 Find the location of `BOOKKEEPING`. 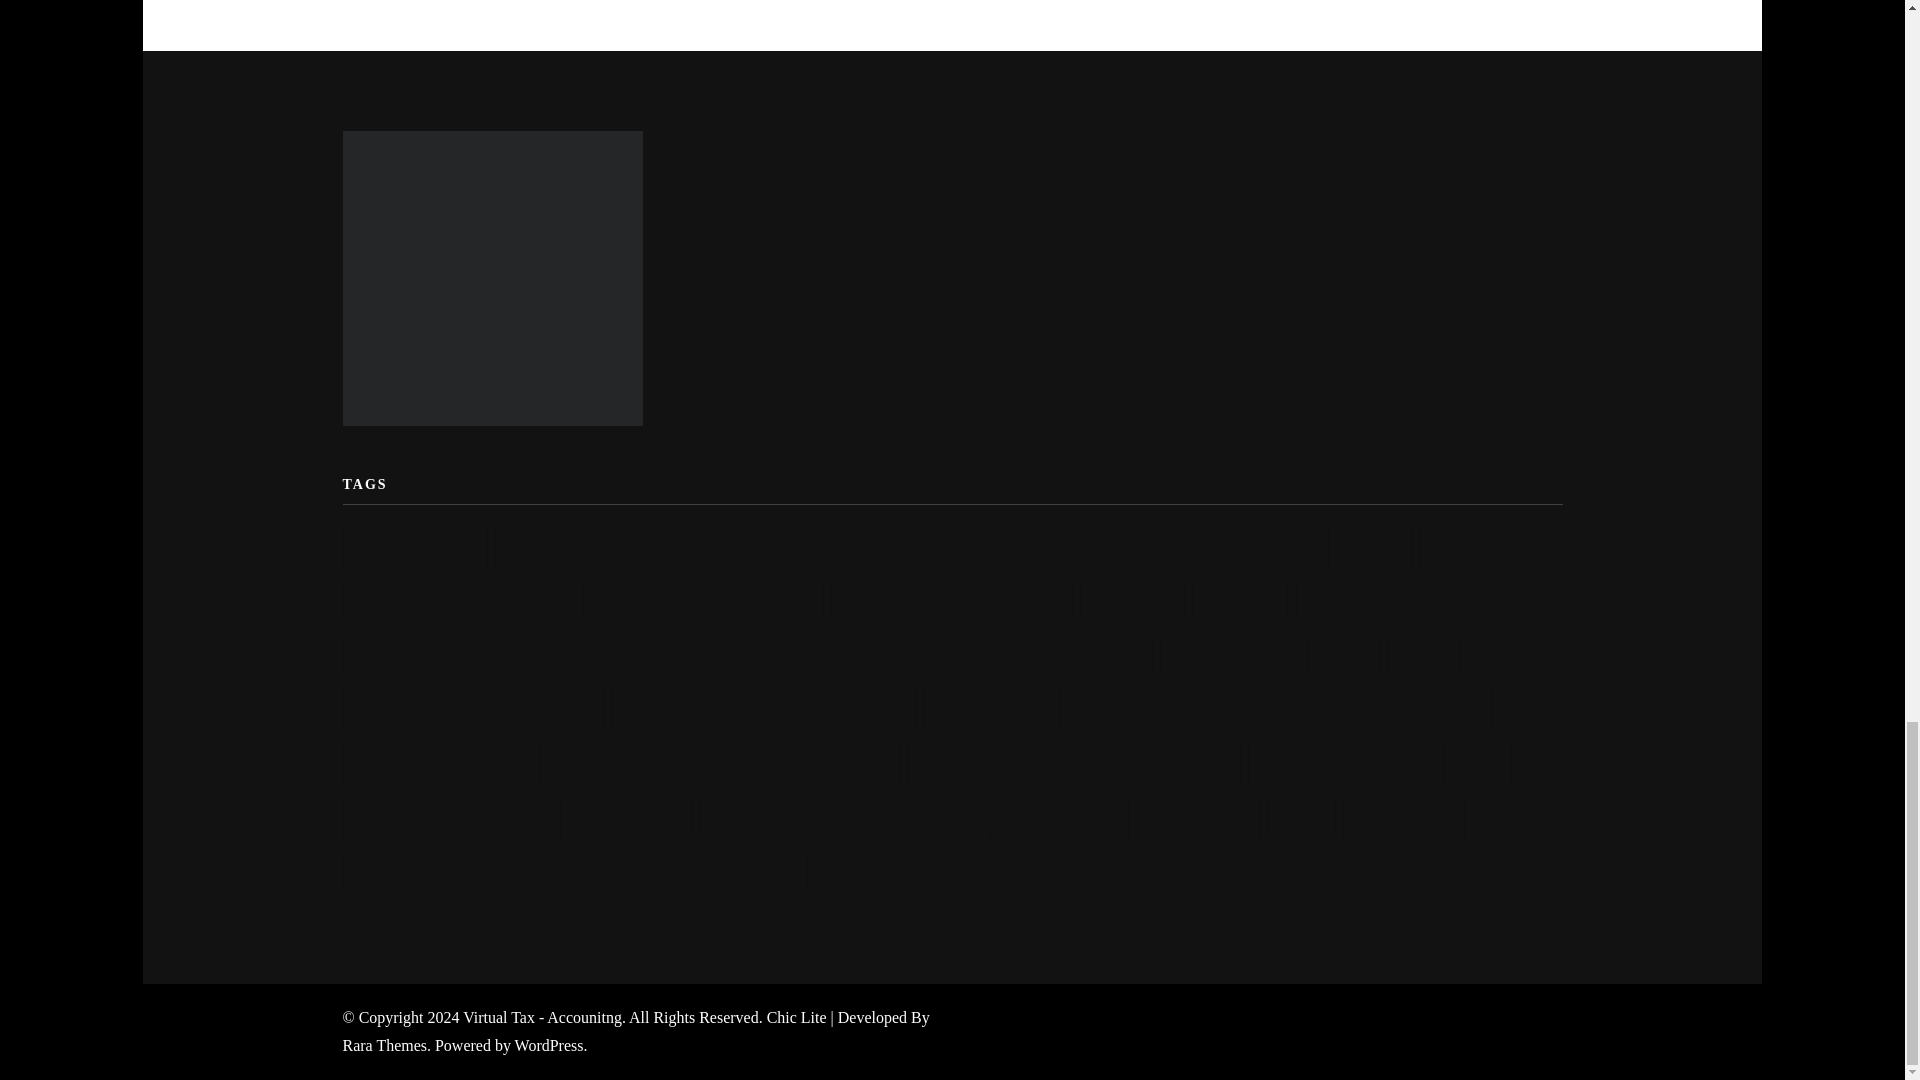

BOOKKEEPING is located at coordinates (1084, 546).